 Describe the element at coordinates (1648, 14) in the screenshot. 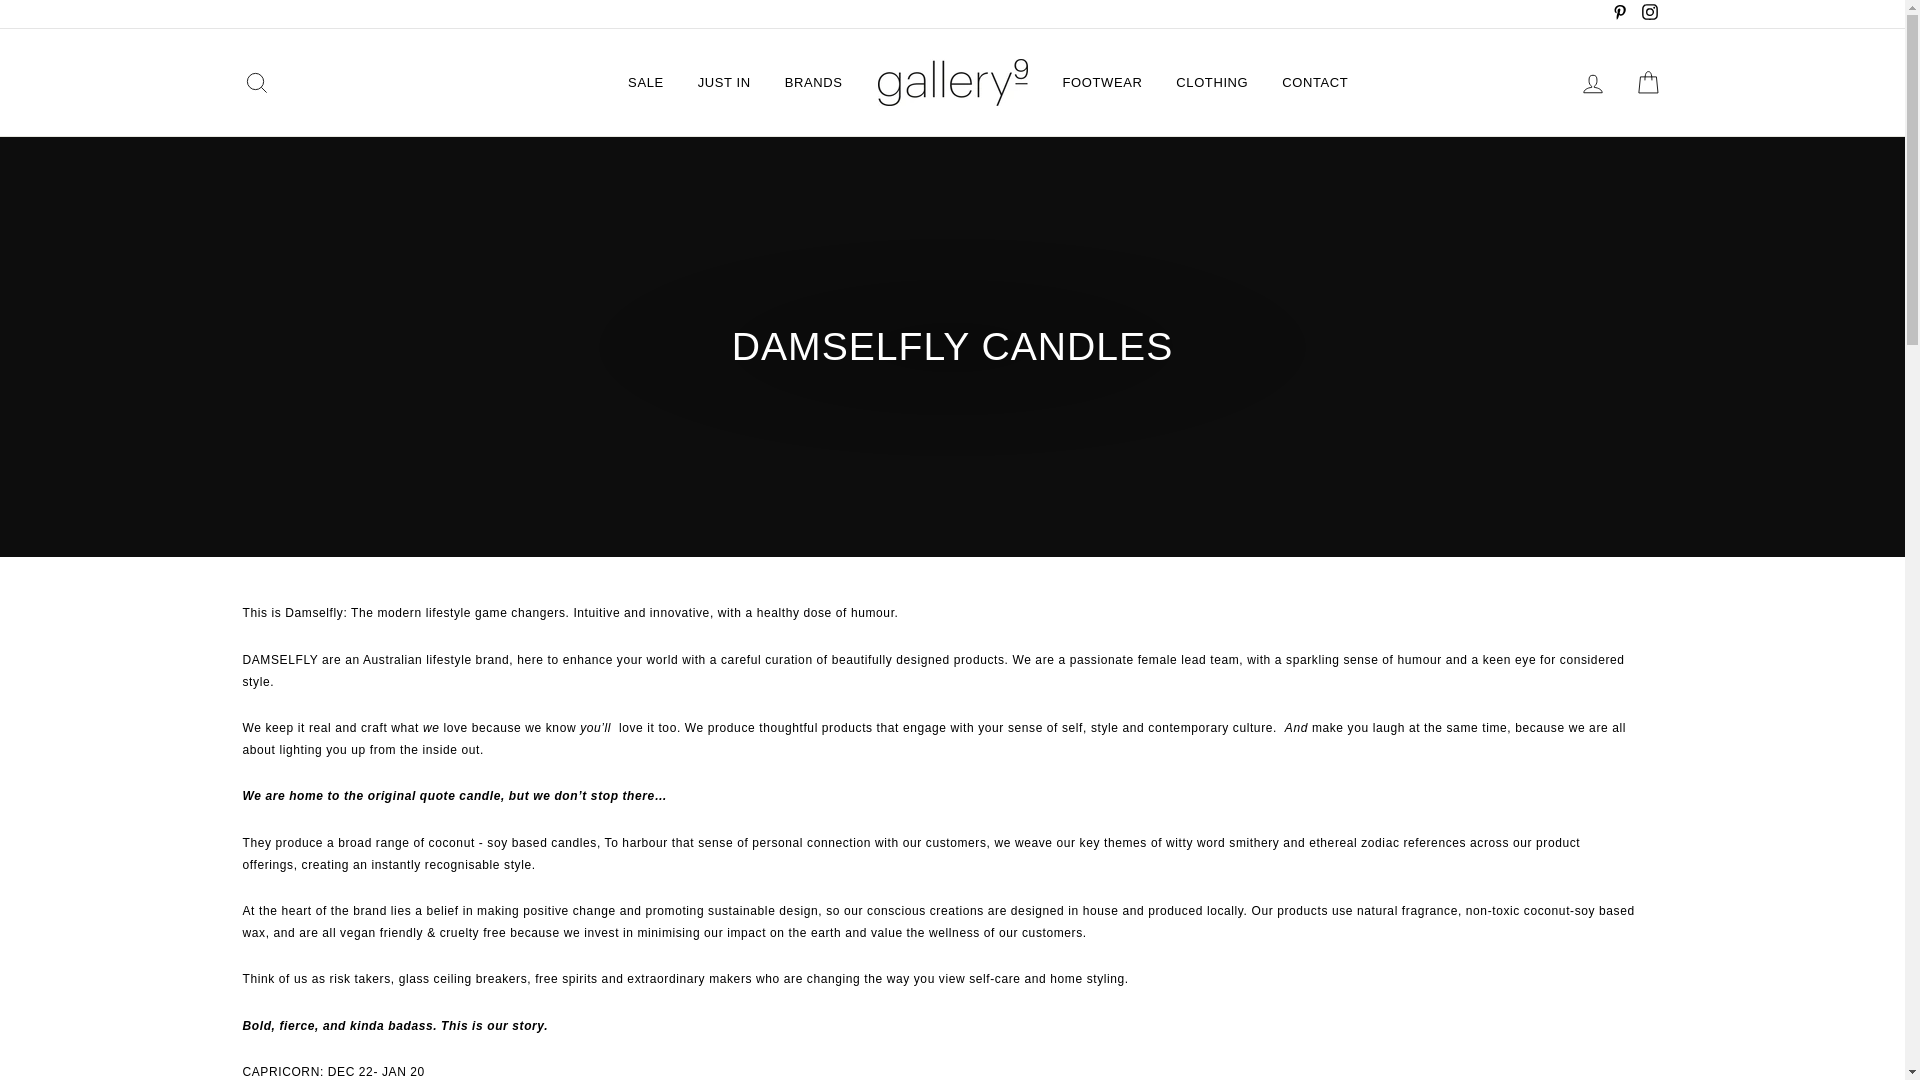

I see `Instagram` at that location.